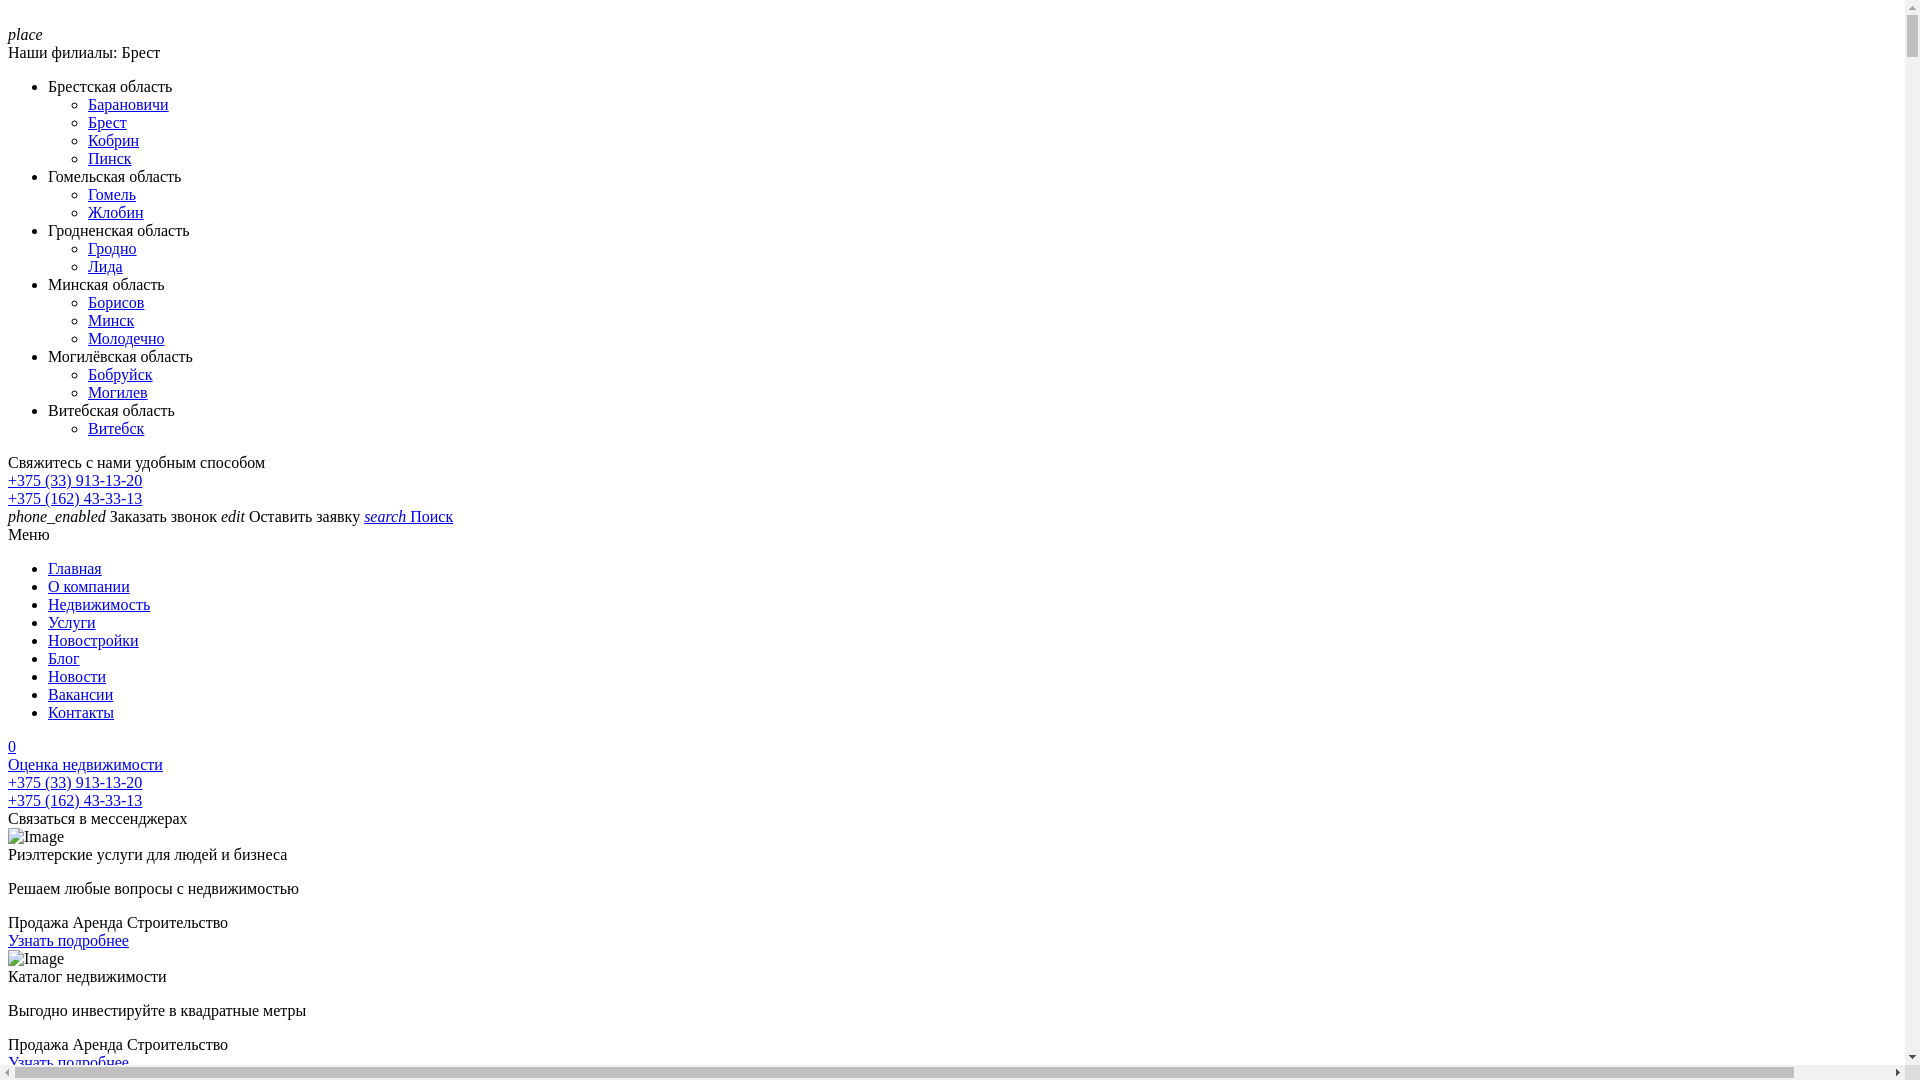 This screenshot has width=1920, height=1080. What do you see at coordinates (952, 747) in the screenshot?
I see `0` at bounding box center [952, 747].